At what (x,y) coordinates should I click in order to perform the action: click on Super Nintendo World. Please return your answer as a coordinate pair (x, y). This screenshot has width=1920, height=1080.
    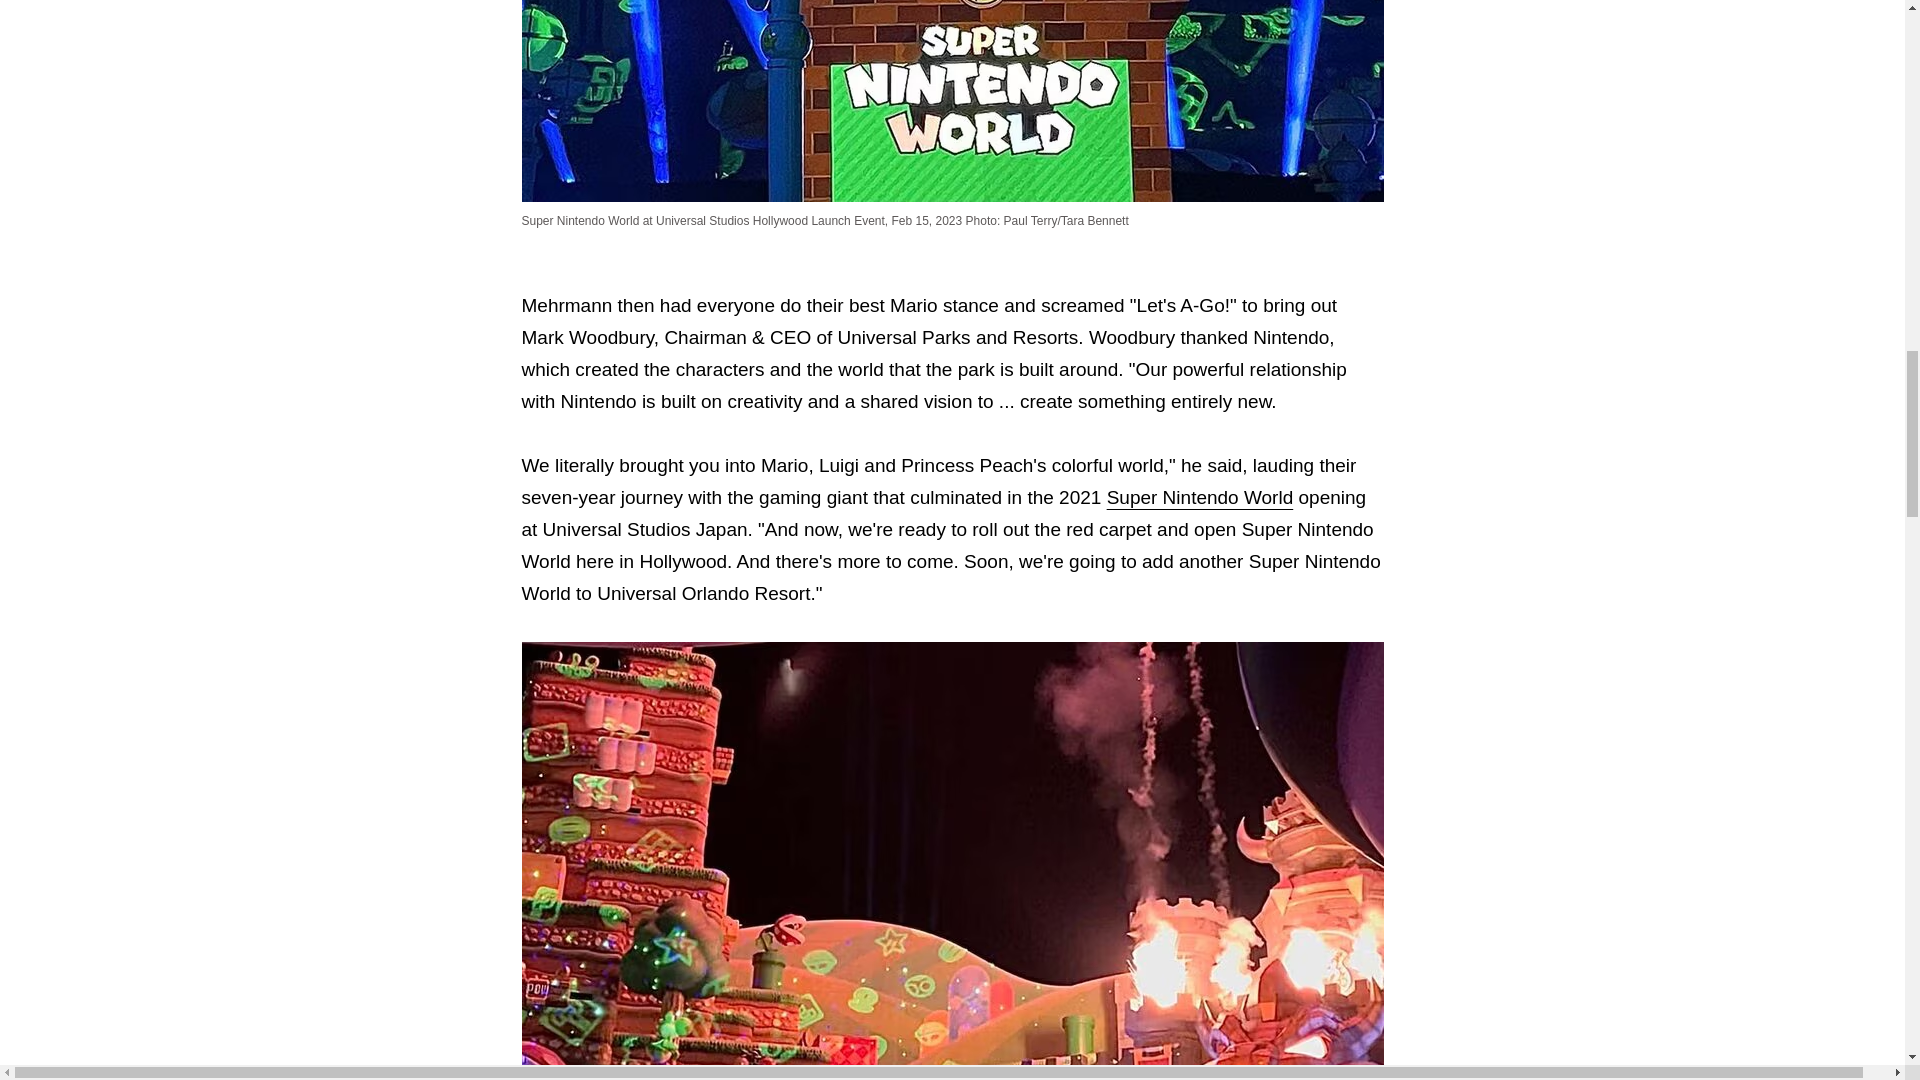
    Looking at the image, I should click on (1200, 497).